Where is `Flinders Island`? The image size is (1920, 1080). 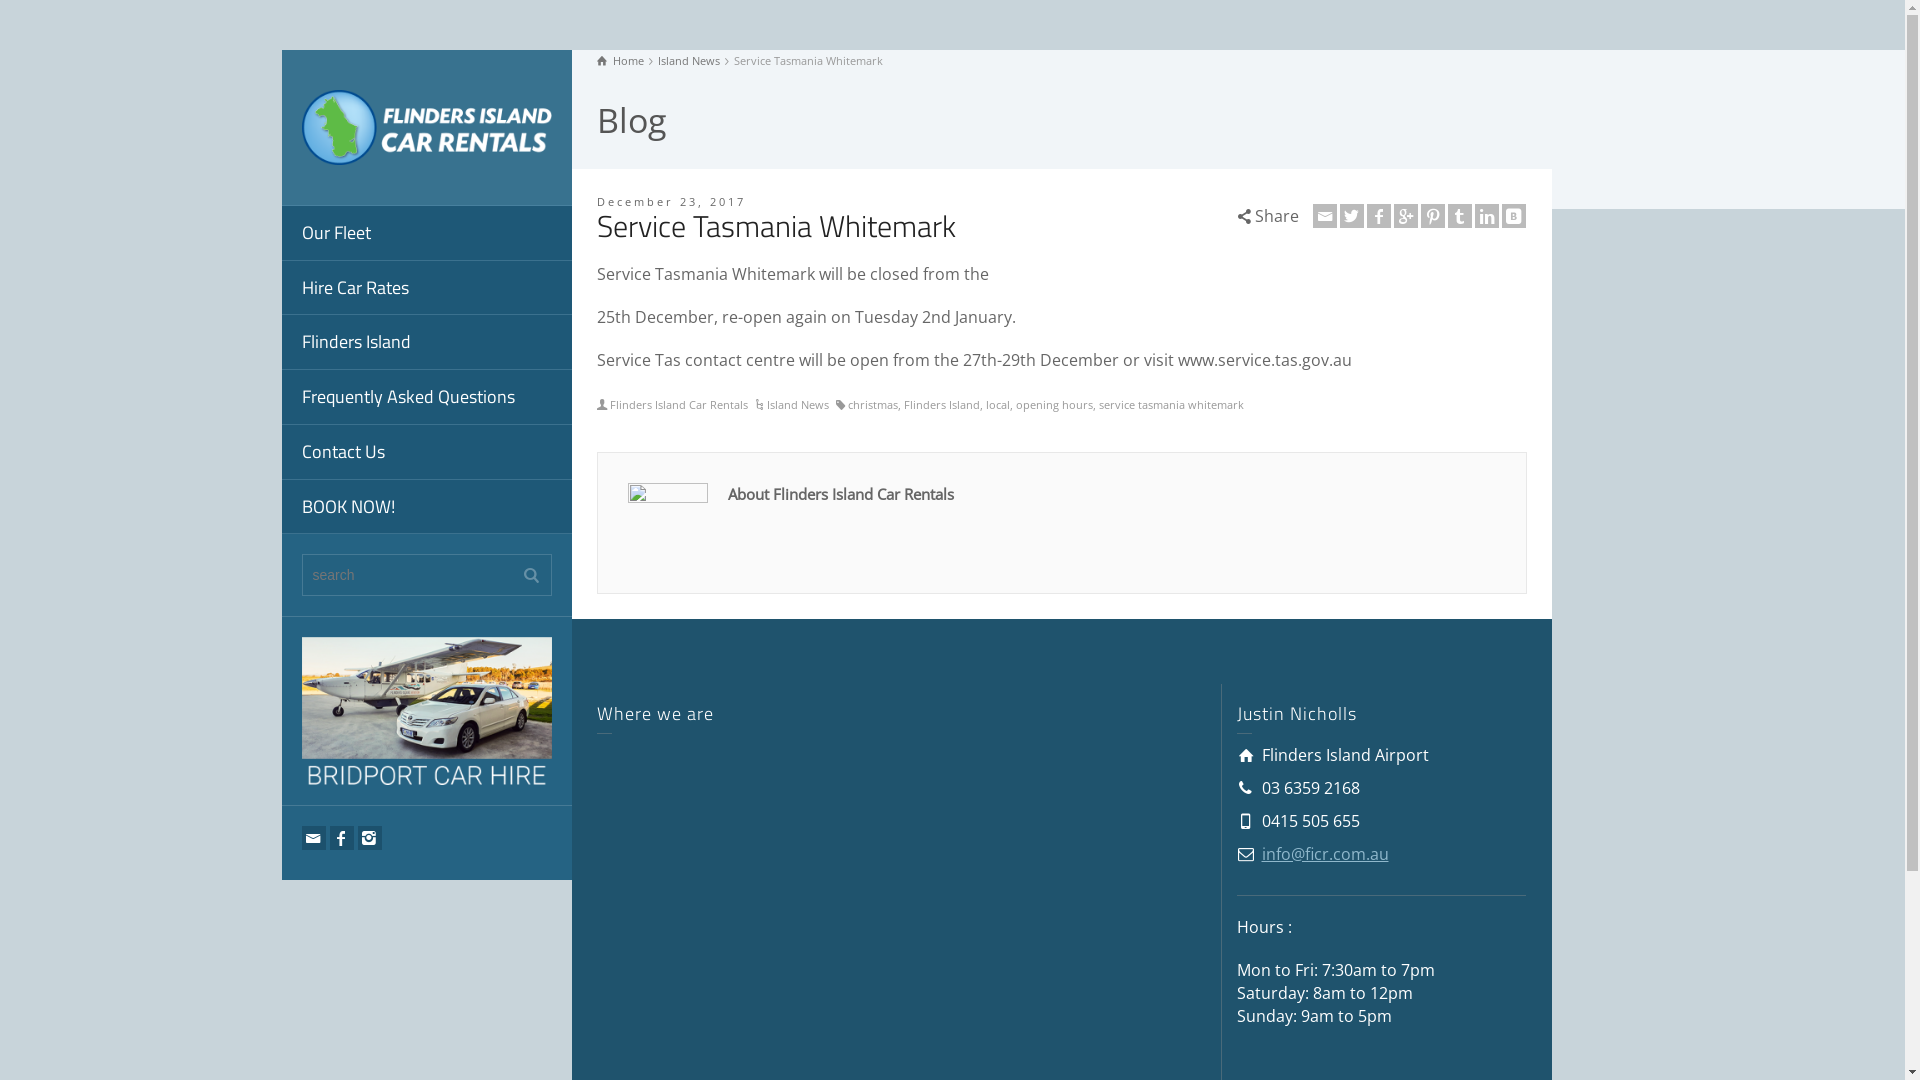 Flinders Island is located at coordinates (427, 342).